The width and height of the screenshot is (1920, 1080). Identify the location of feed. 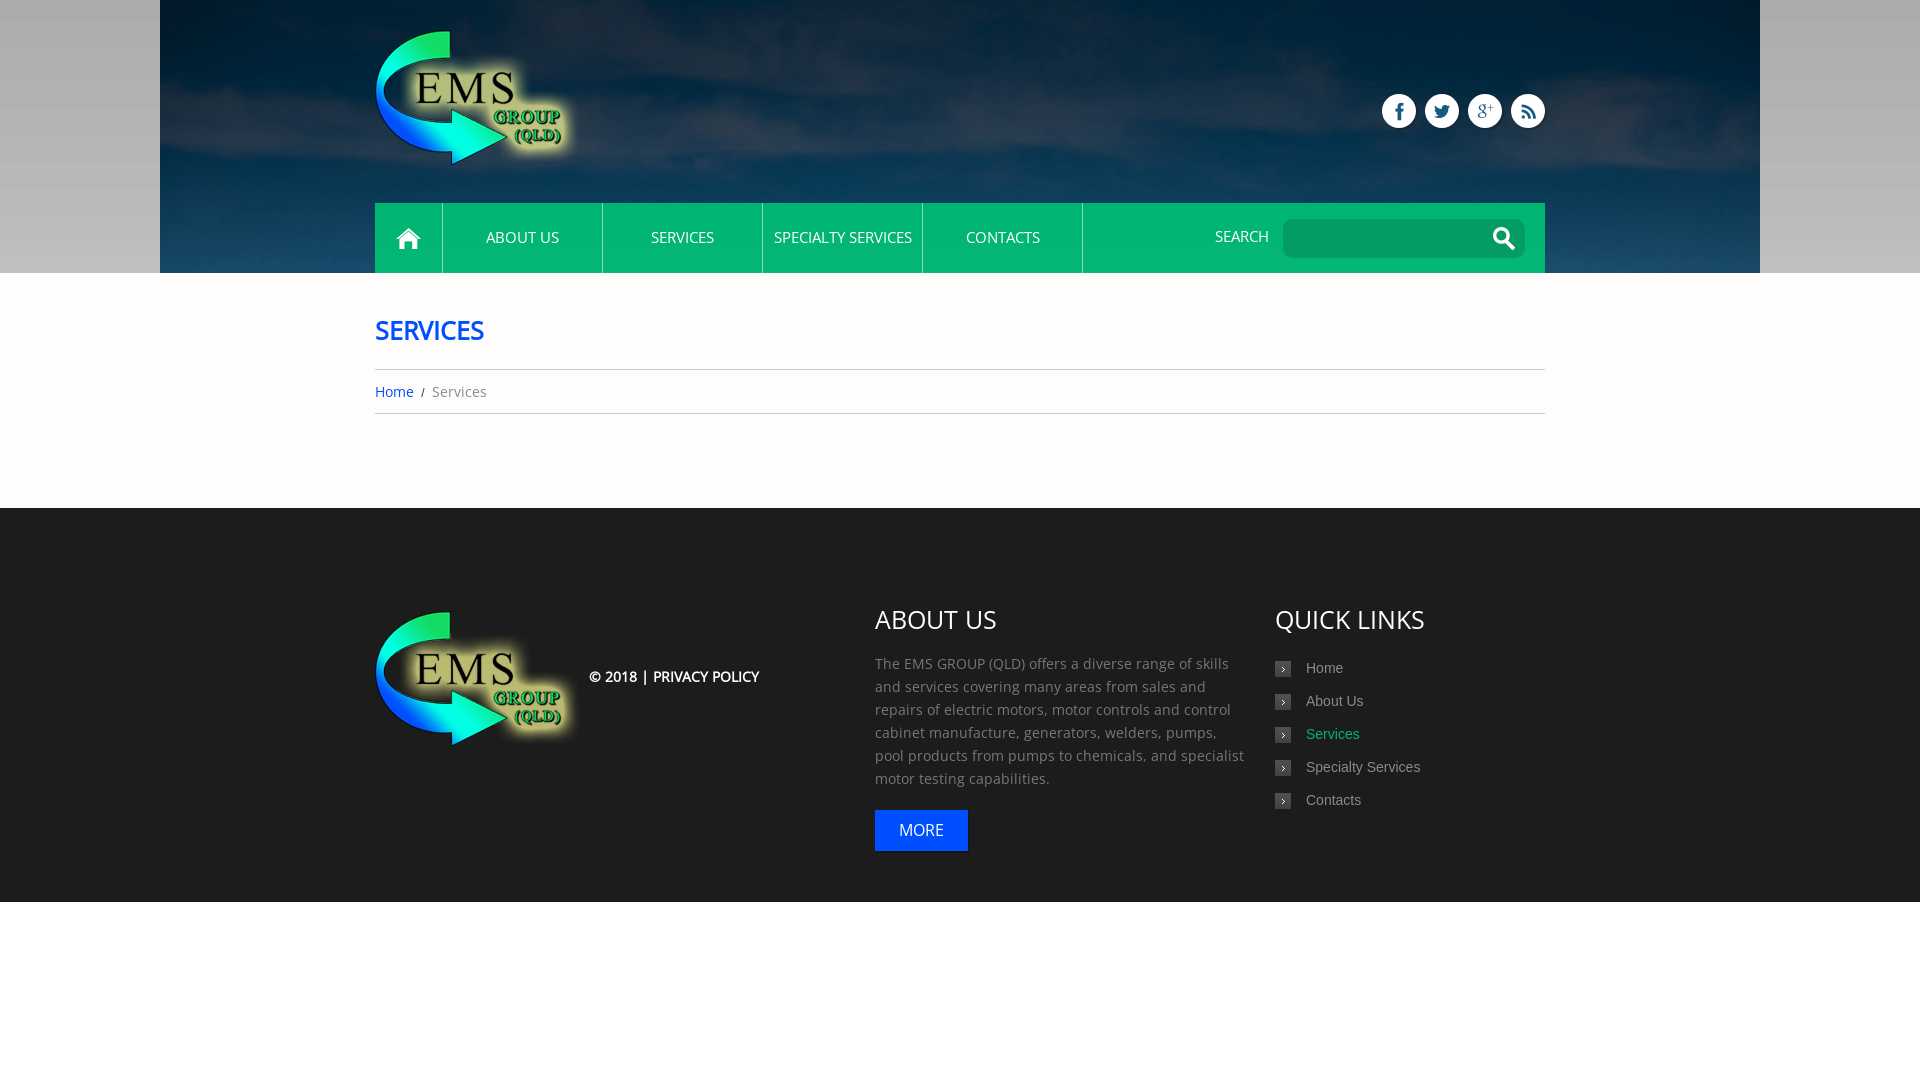
(1528, 111).